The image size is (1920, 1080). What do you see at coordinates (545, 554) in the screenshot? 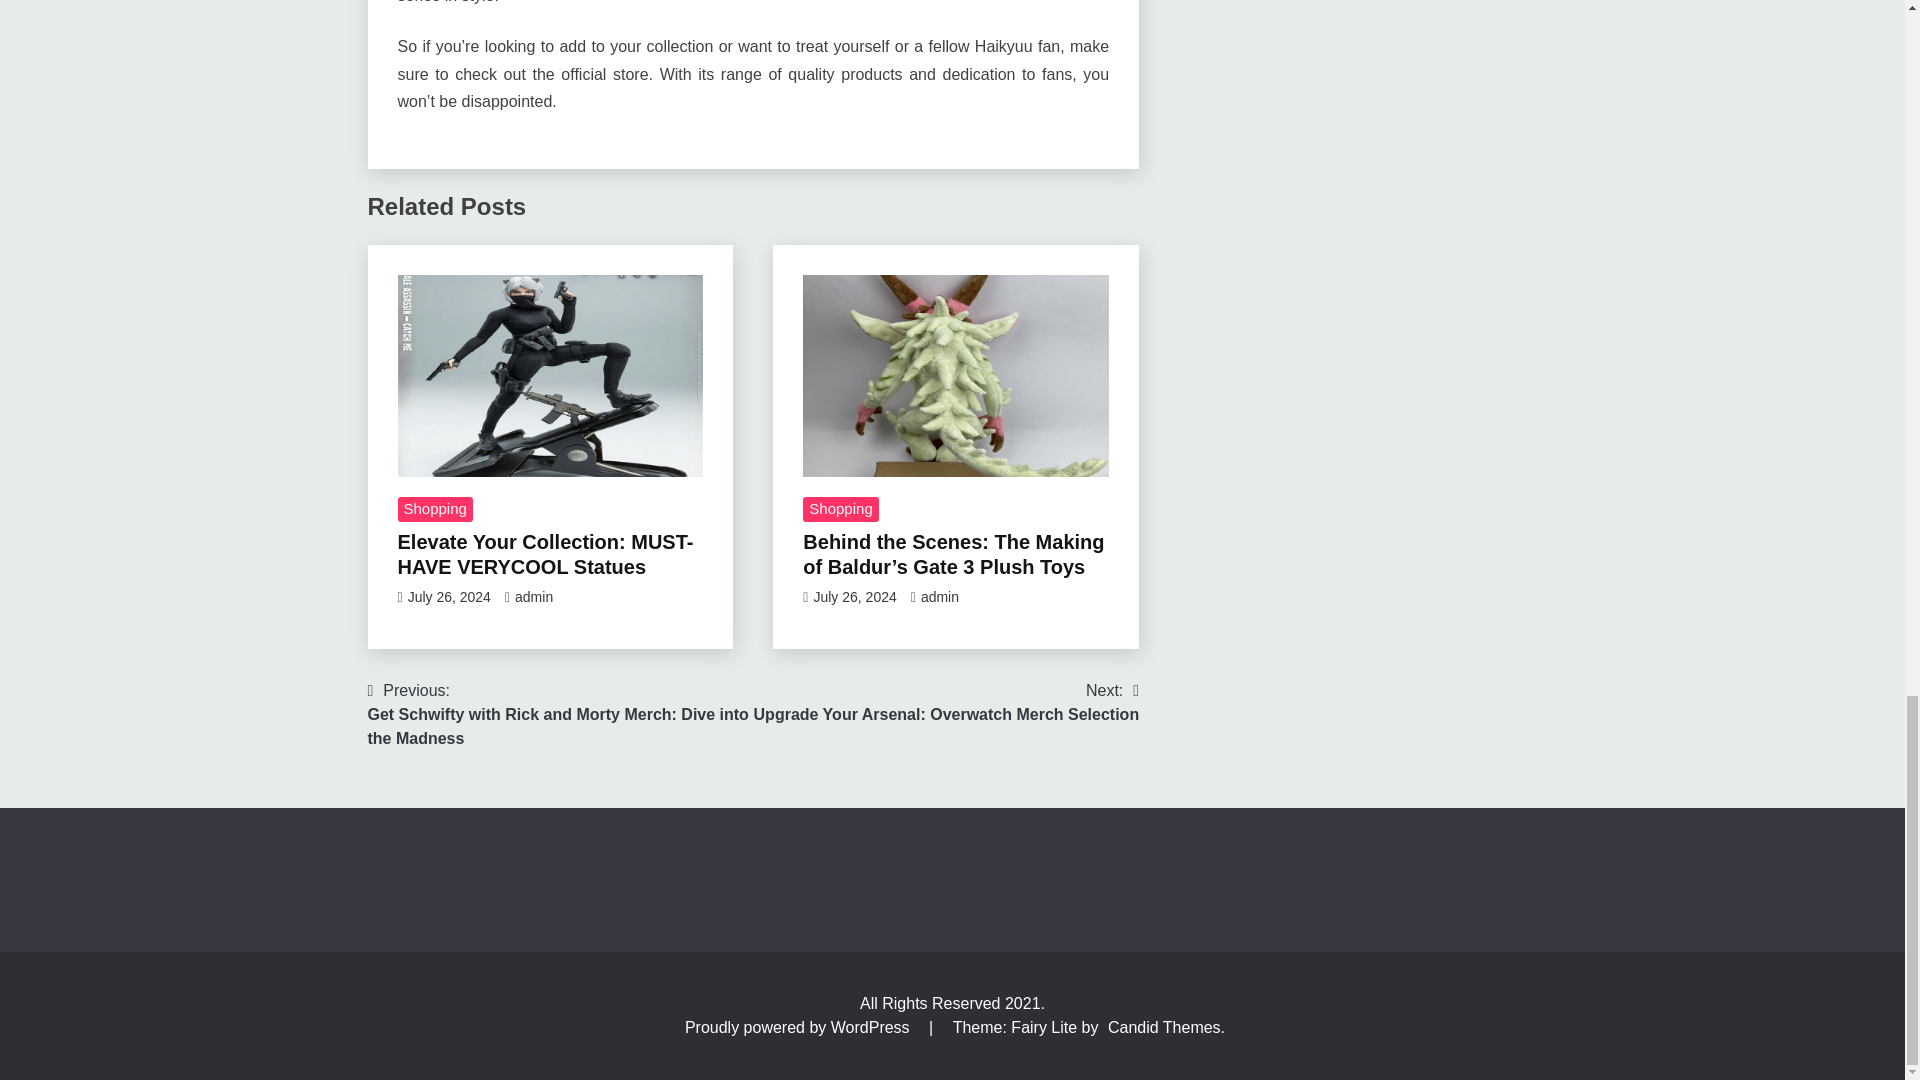
I see `July 26, 2024` at bounding box center [545, 554].